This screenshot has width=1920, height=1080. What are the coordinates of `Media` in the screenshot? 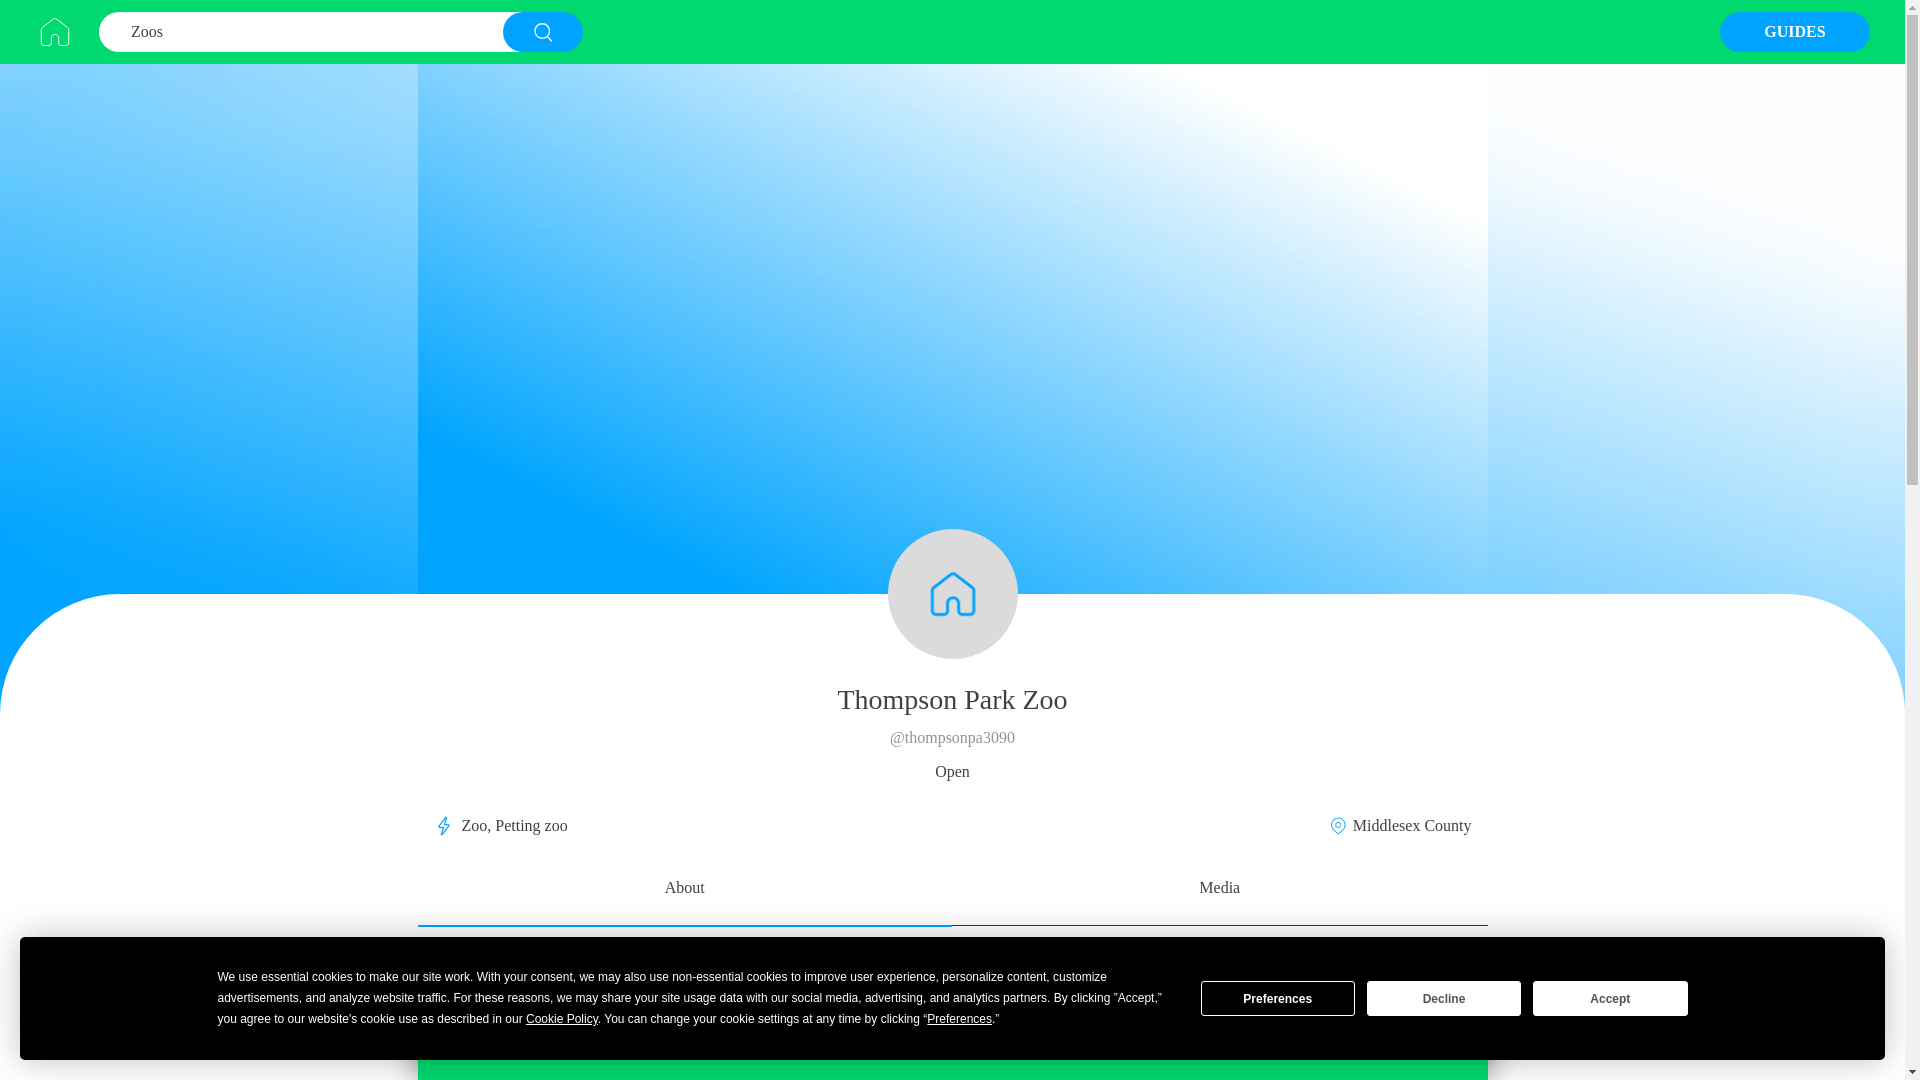 It's located at (1219, 890).